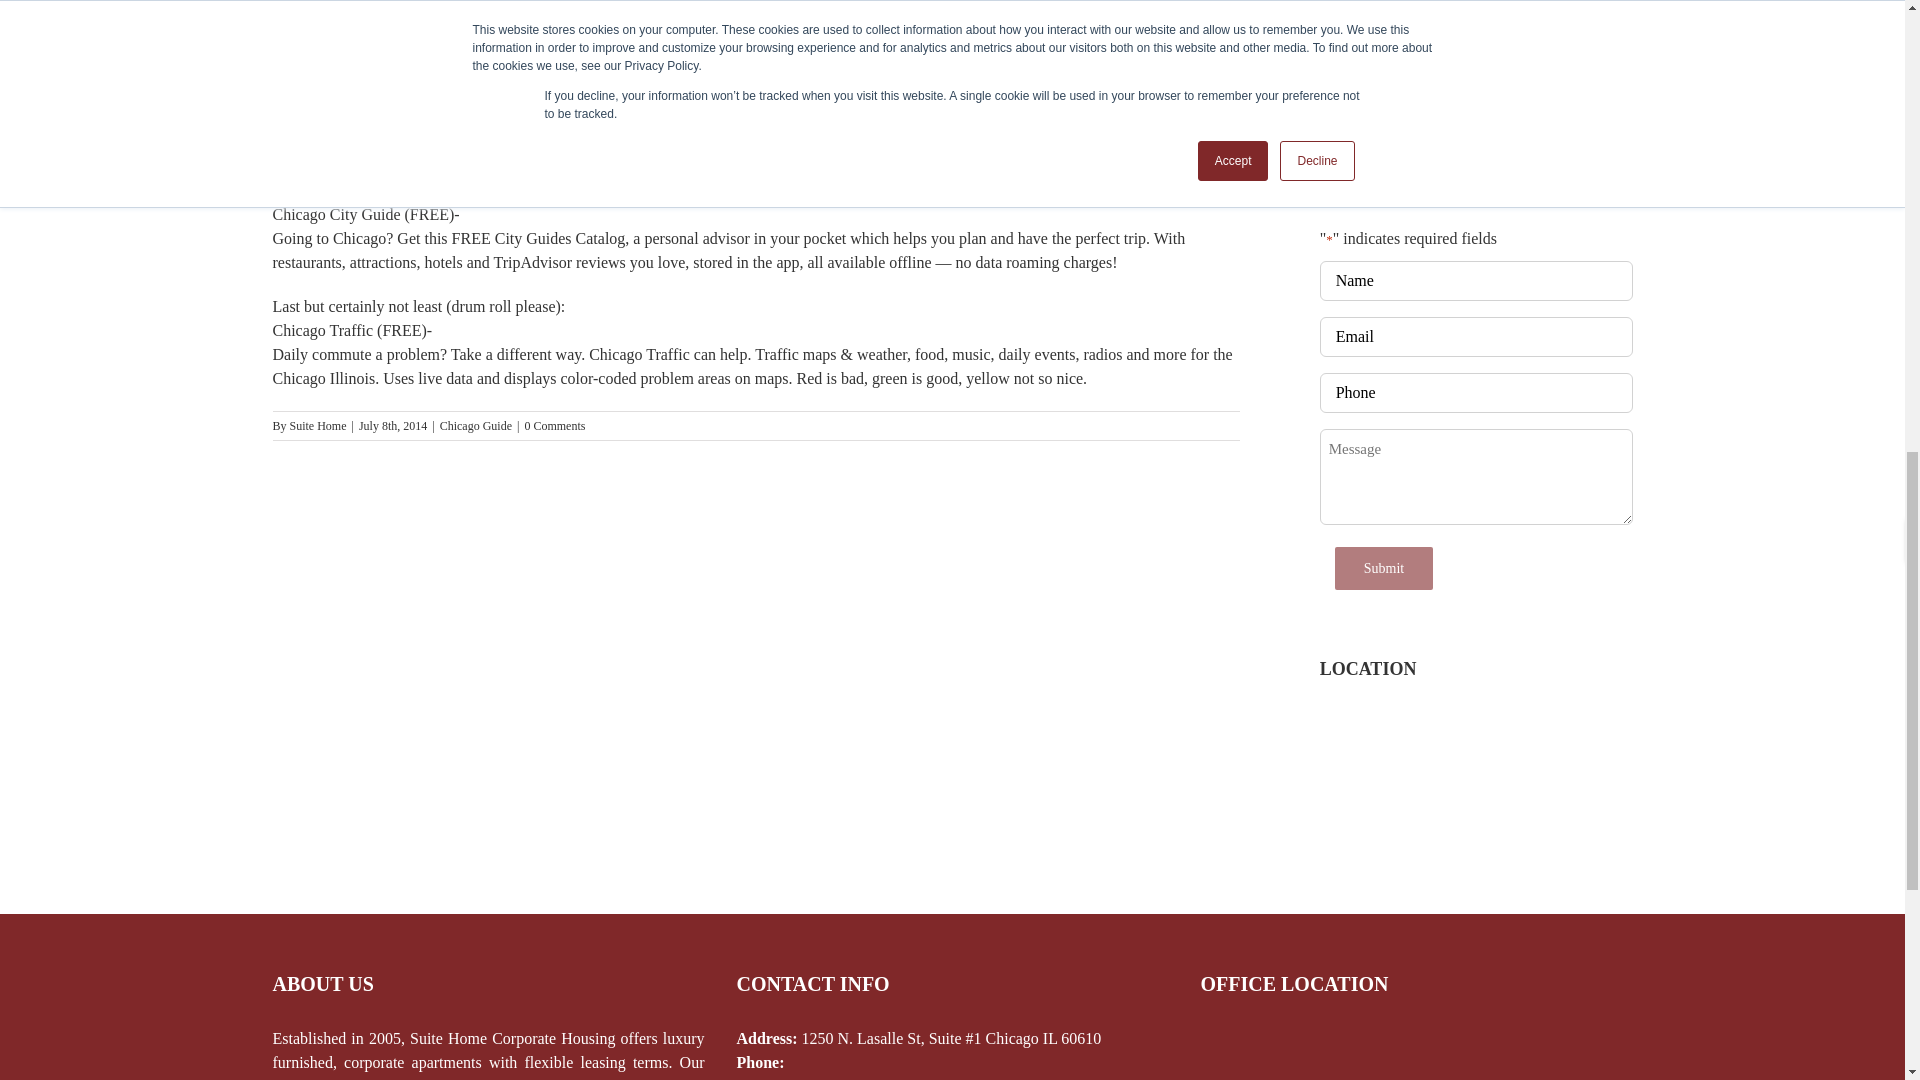  I want to click on Suite Home, so click(318, 426).